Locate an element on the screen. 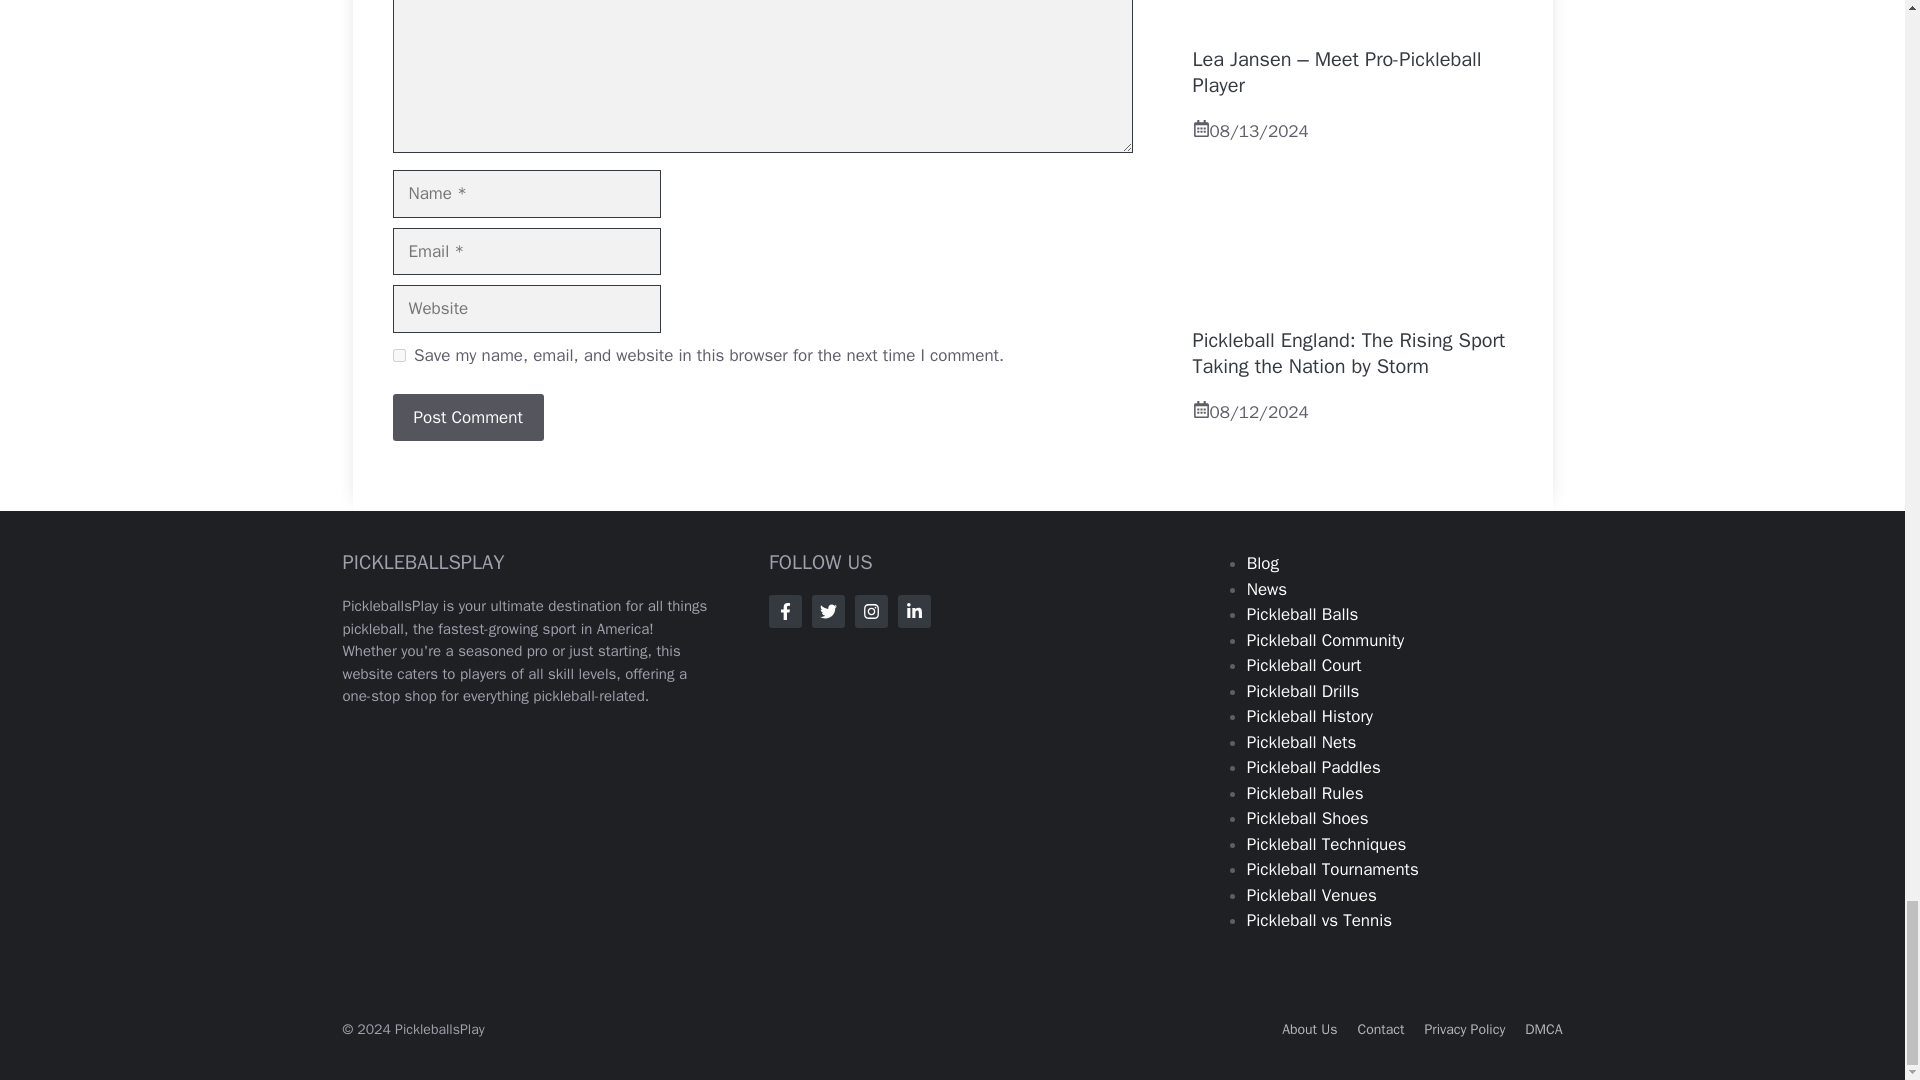 The height and width of the screenshot is (1080, 1920). Post Comment is located at coordinates (467, 418).